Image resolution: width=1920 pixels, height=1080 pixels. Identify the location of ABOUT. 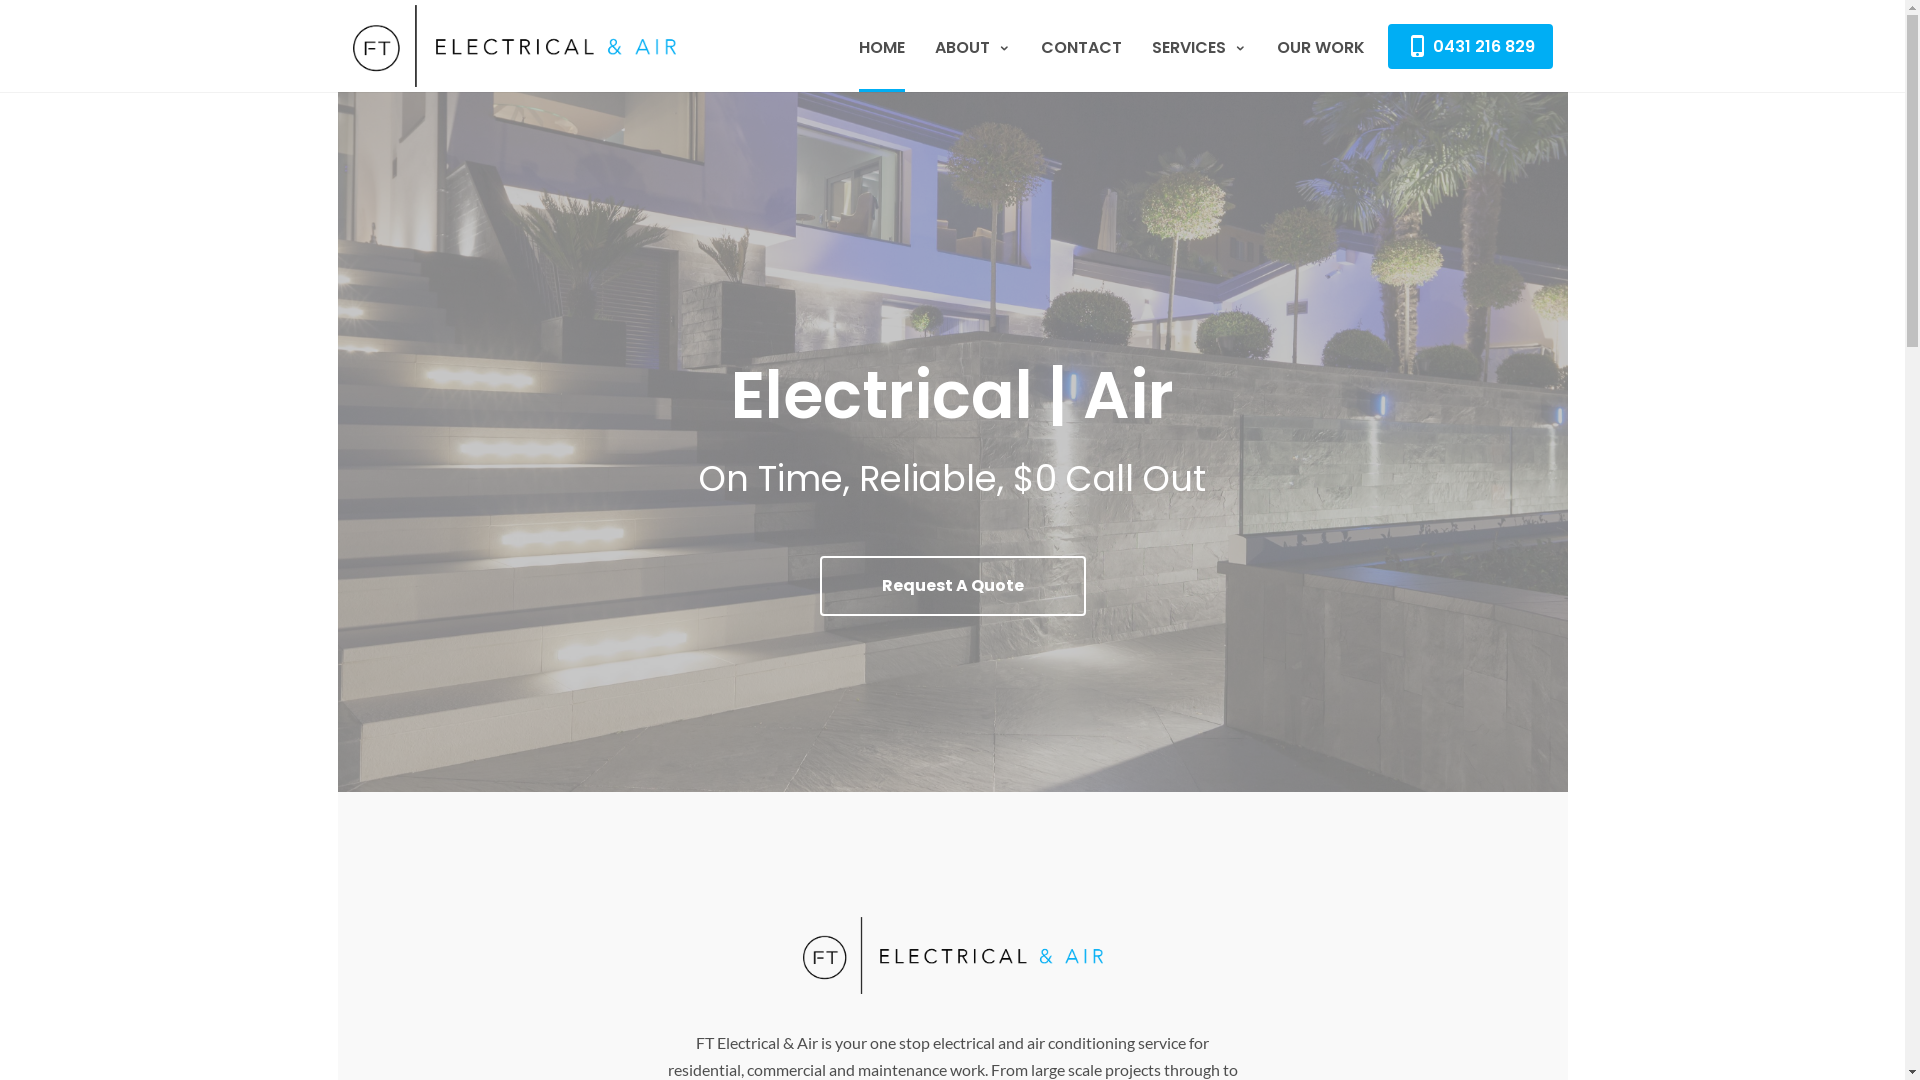
(973, 46).